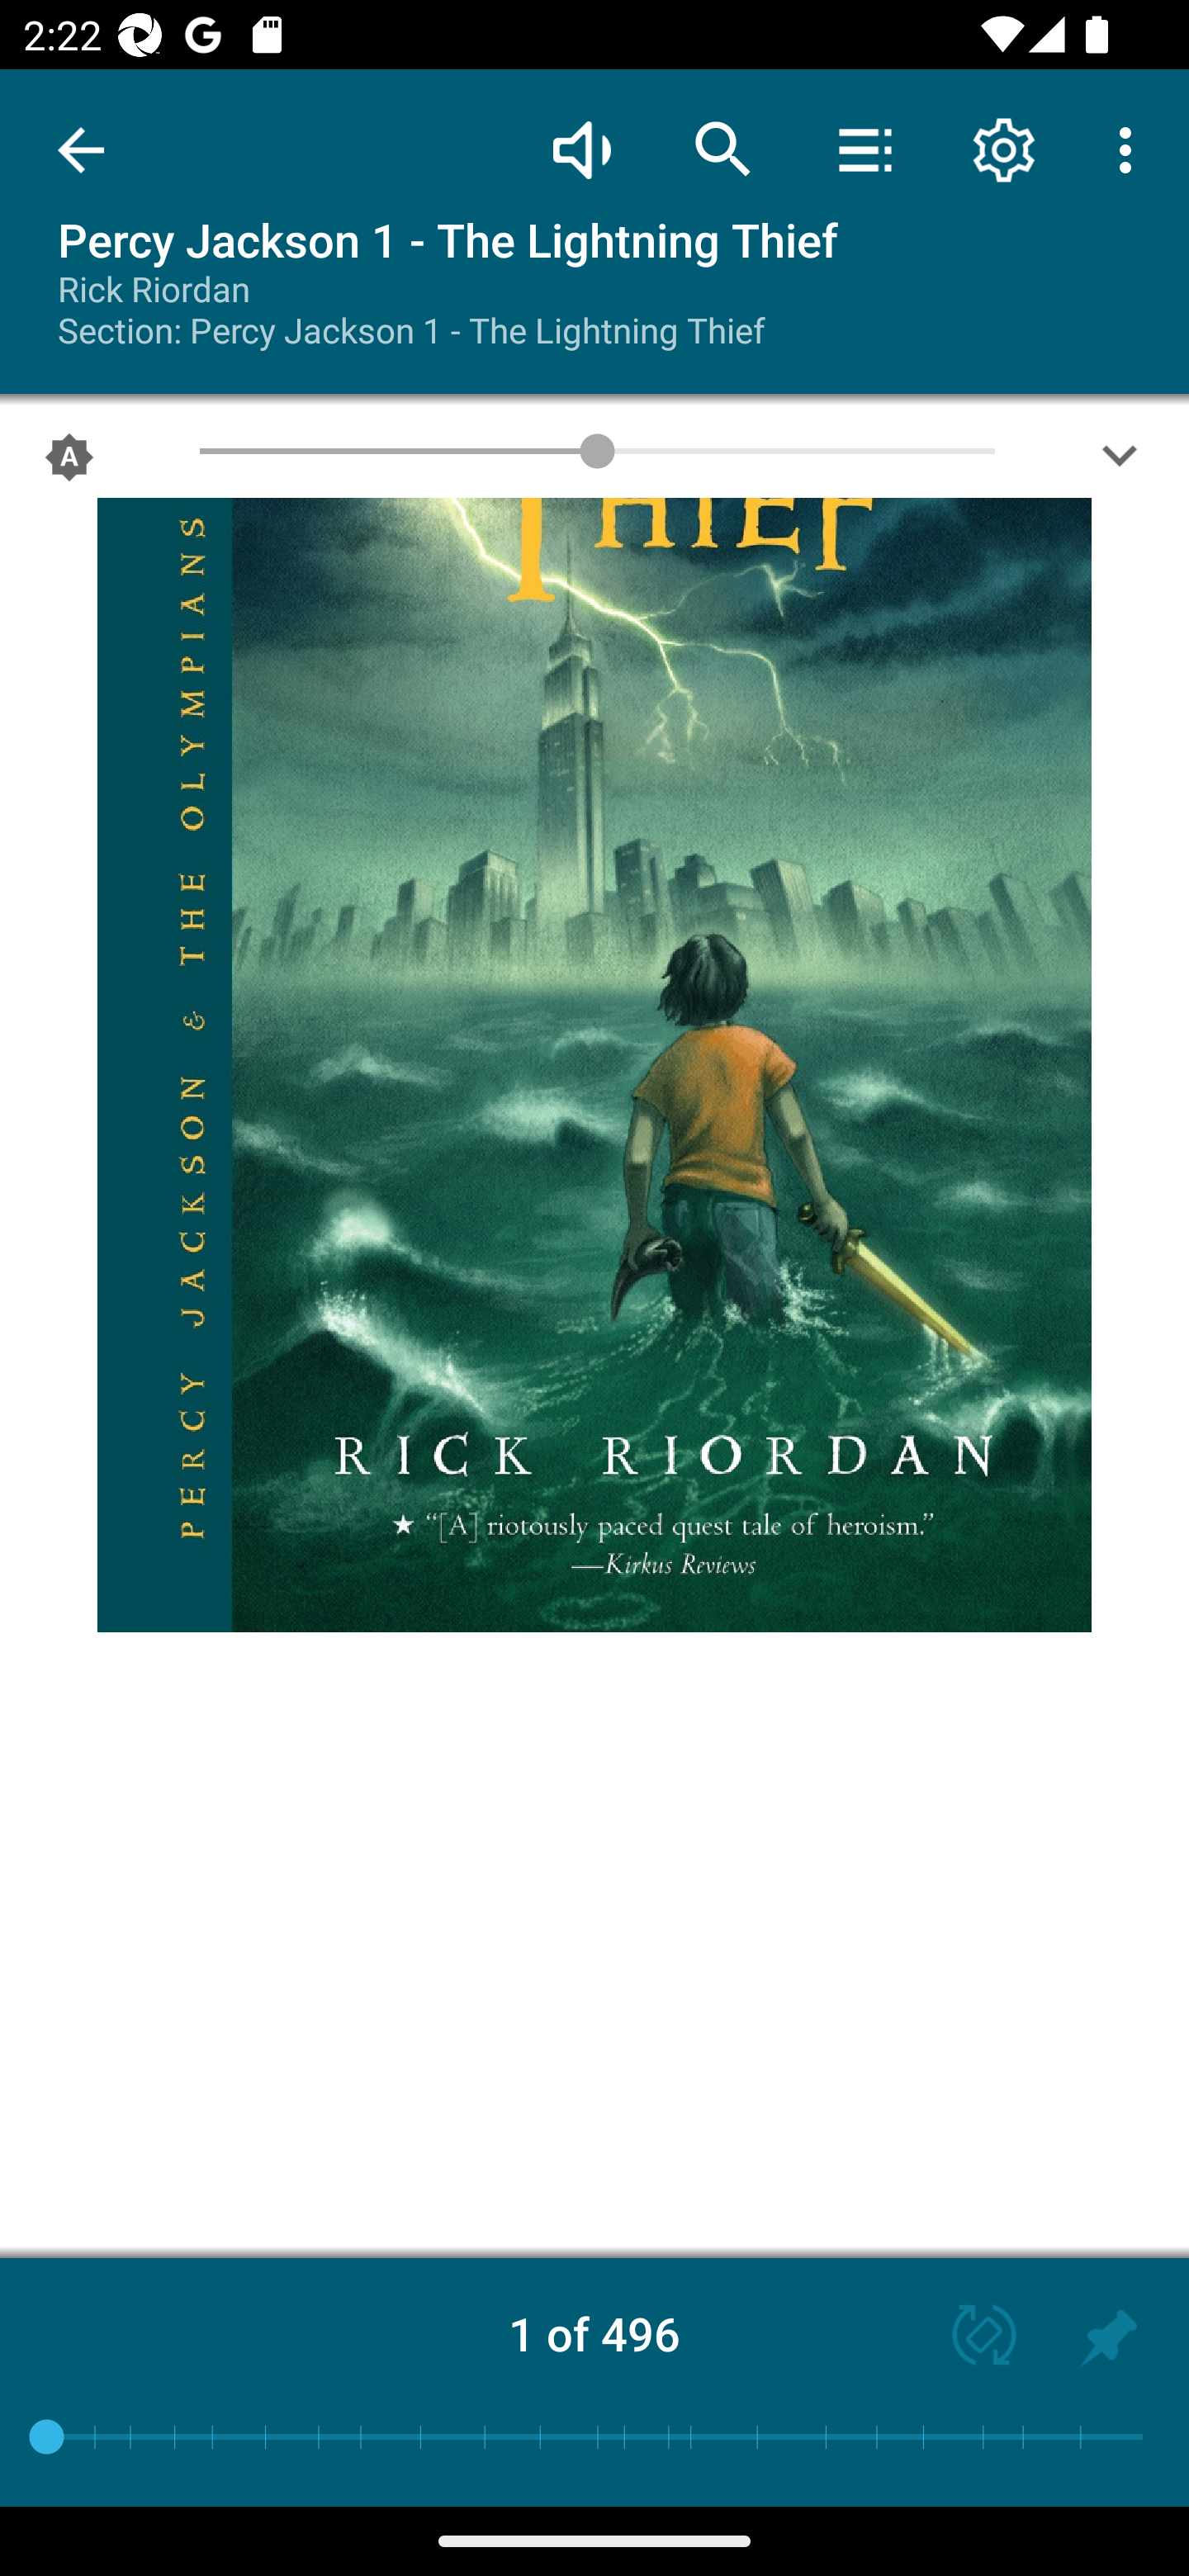  I want to click on Add to history, so click(1108, 2338).